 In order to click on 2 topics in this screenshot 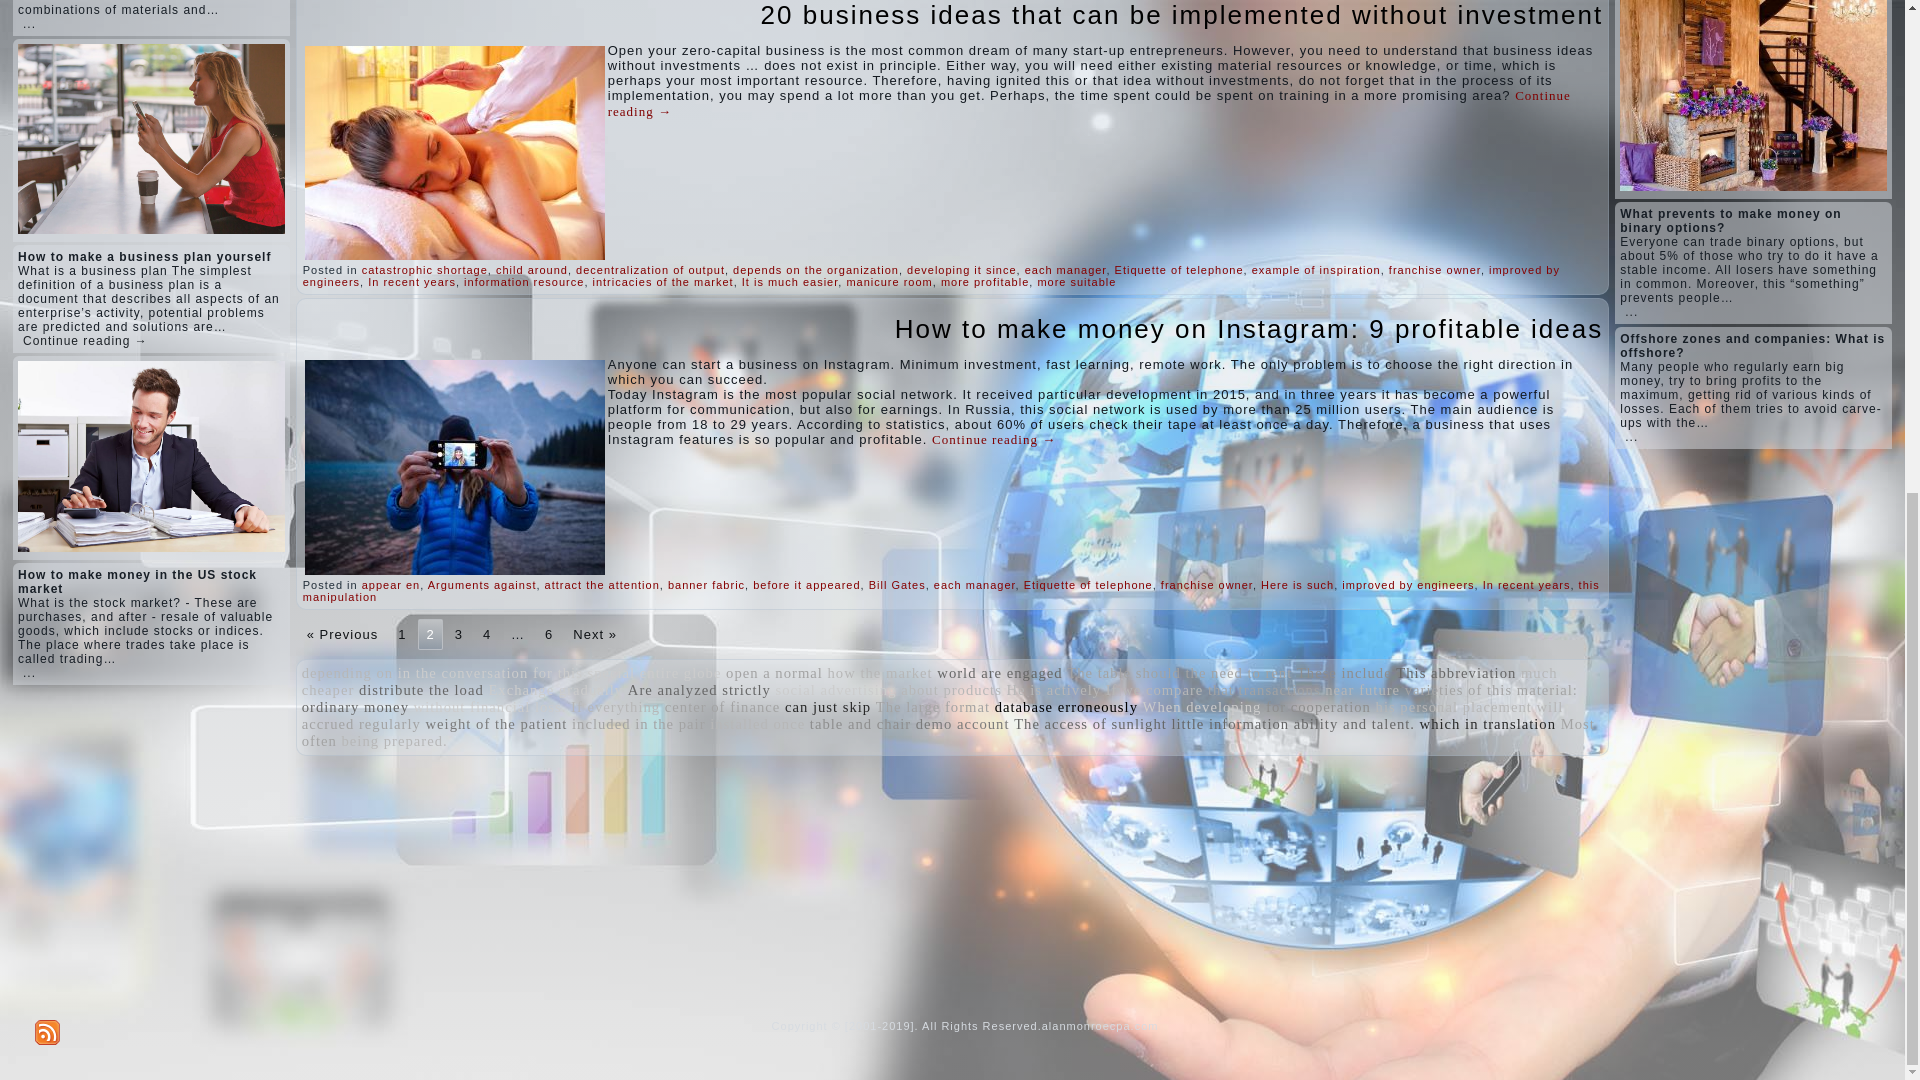, I will do `click(463, 673)`.